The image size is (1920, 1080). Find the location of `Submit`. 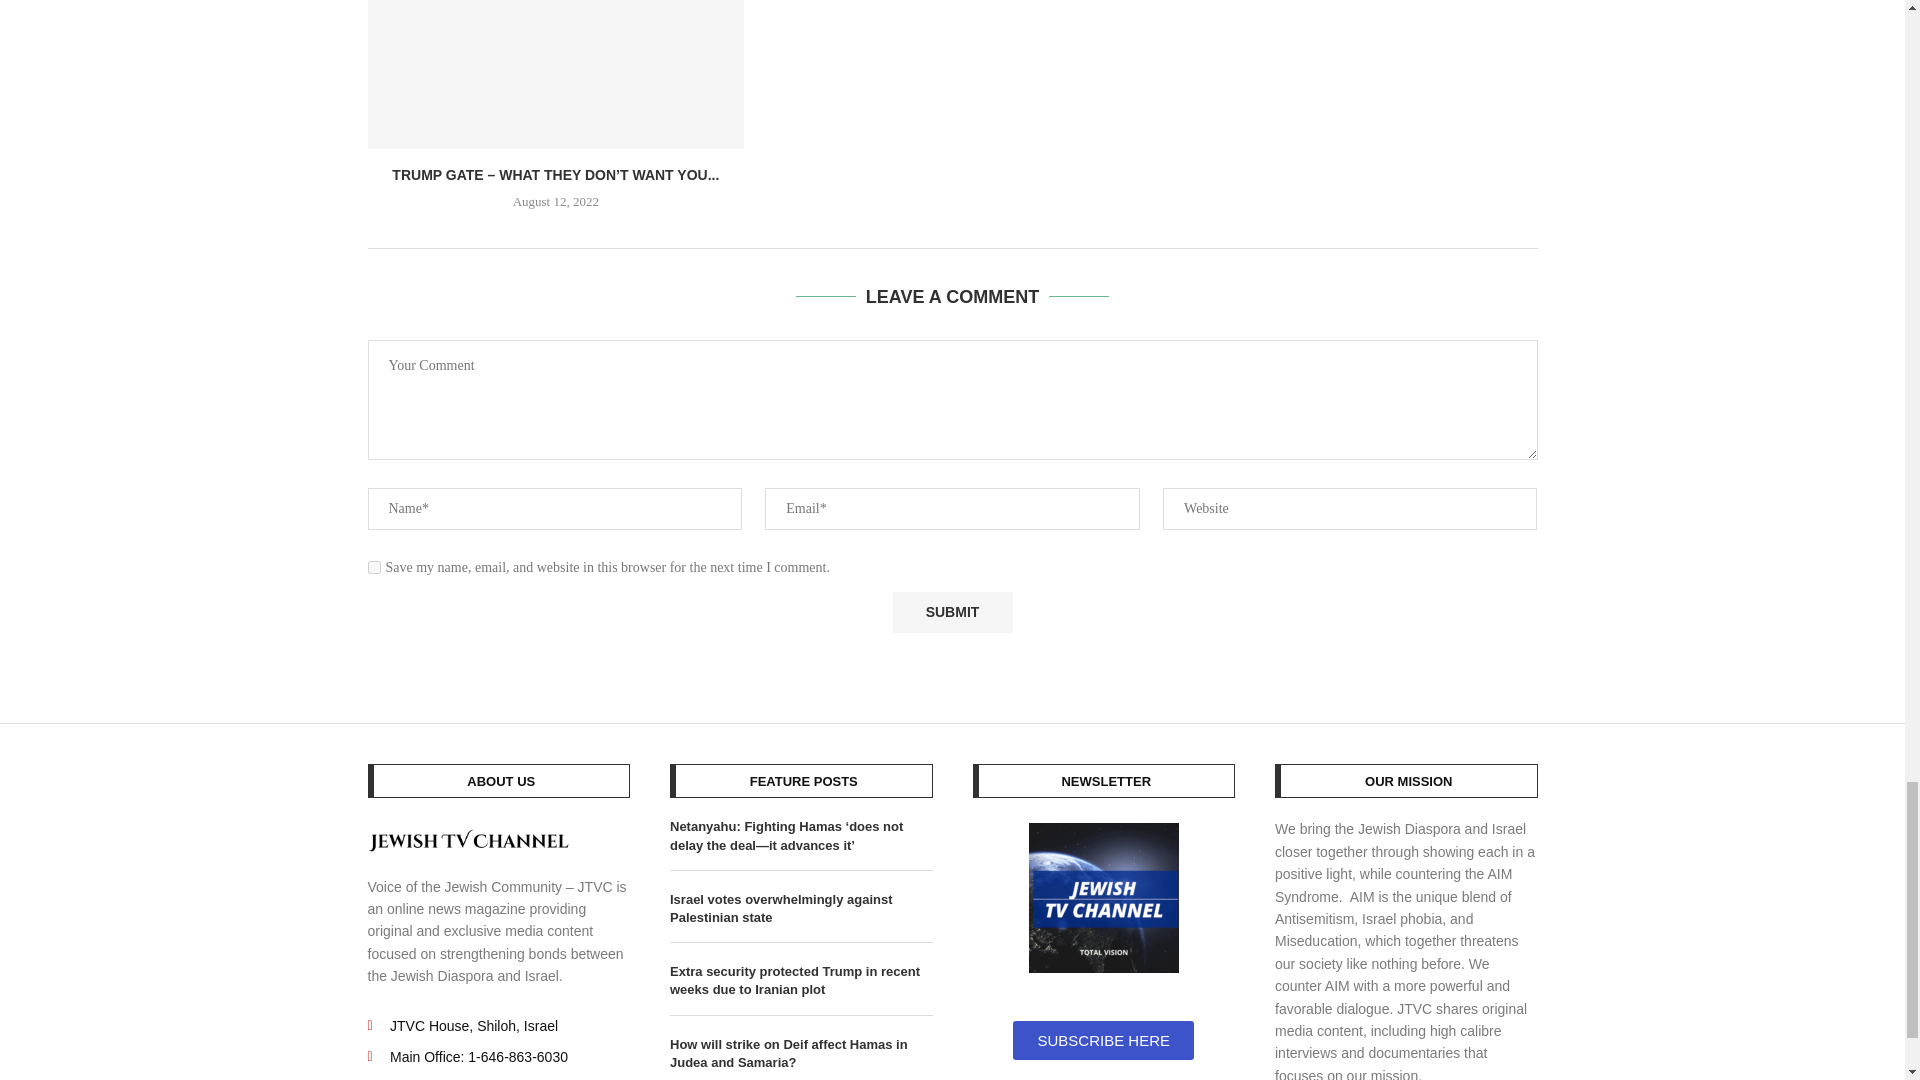

Submit is located at coordinates (952, 612).